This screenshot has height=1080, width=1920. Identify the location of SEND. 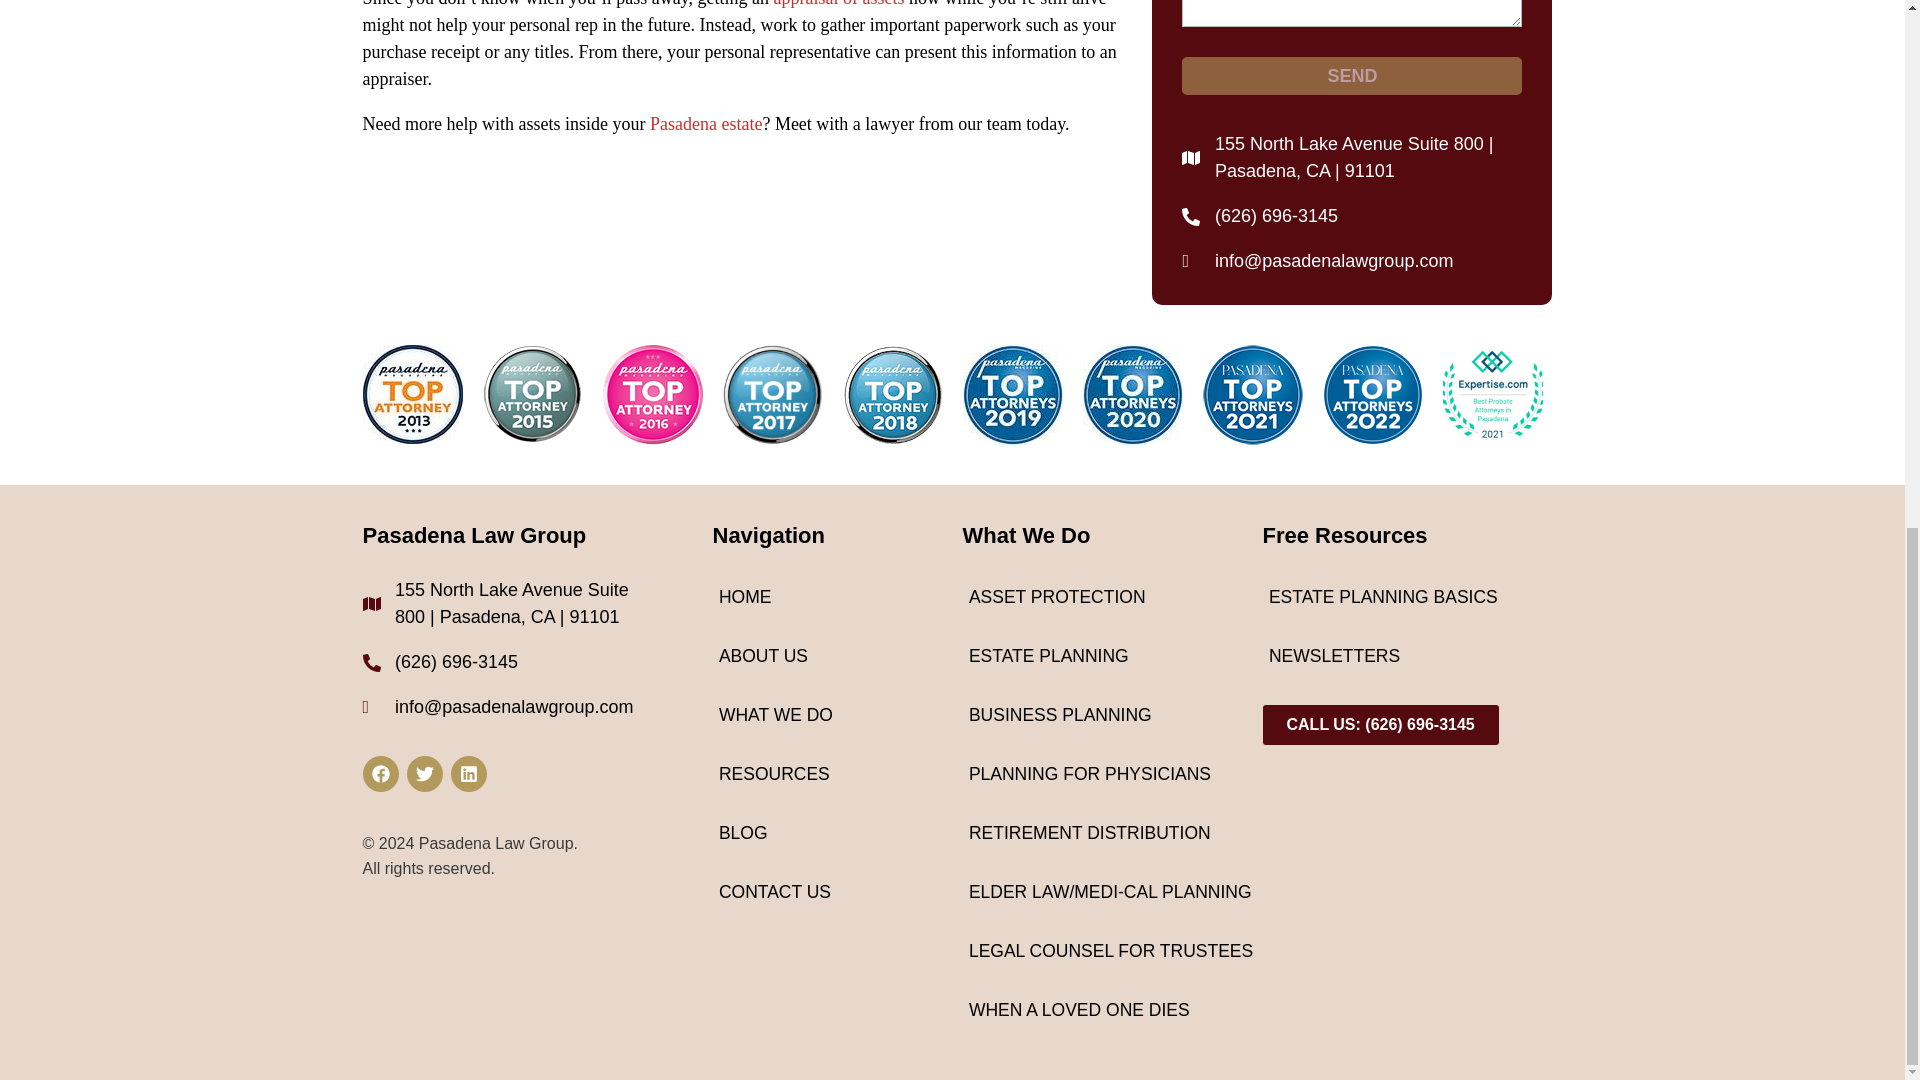
(1352, 76).